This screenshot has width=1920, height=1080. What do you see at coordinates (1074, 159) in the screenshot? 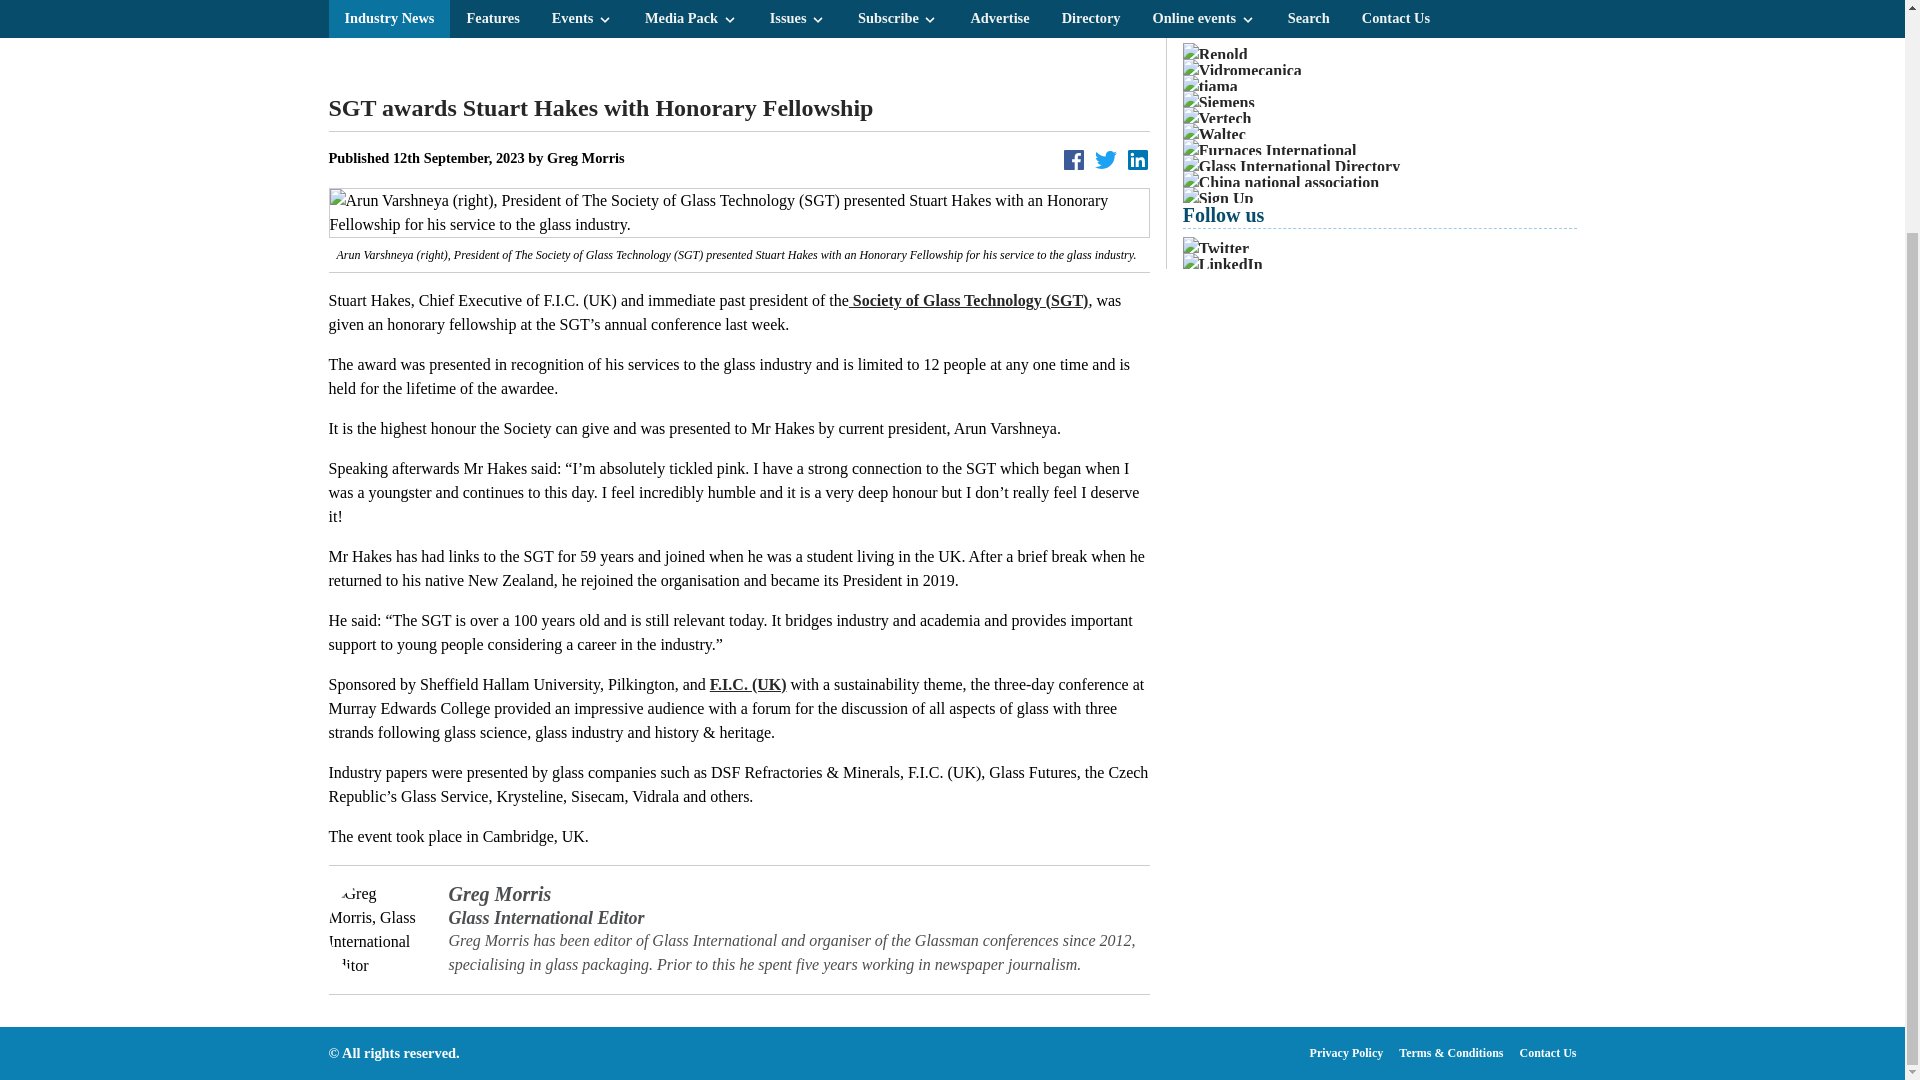
I see `Share on Facebook` at bounding box center [1074, 159].